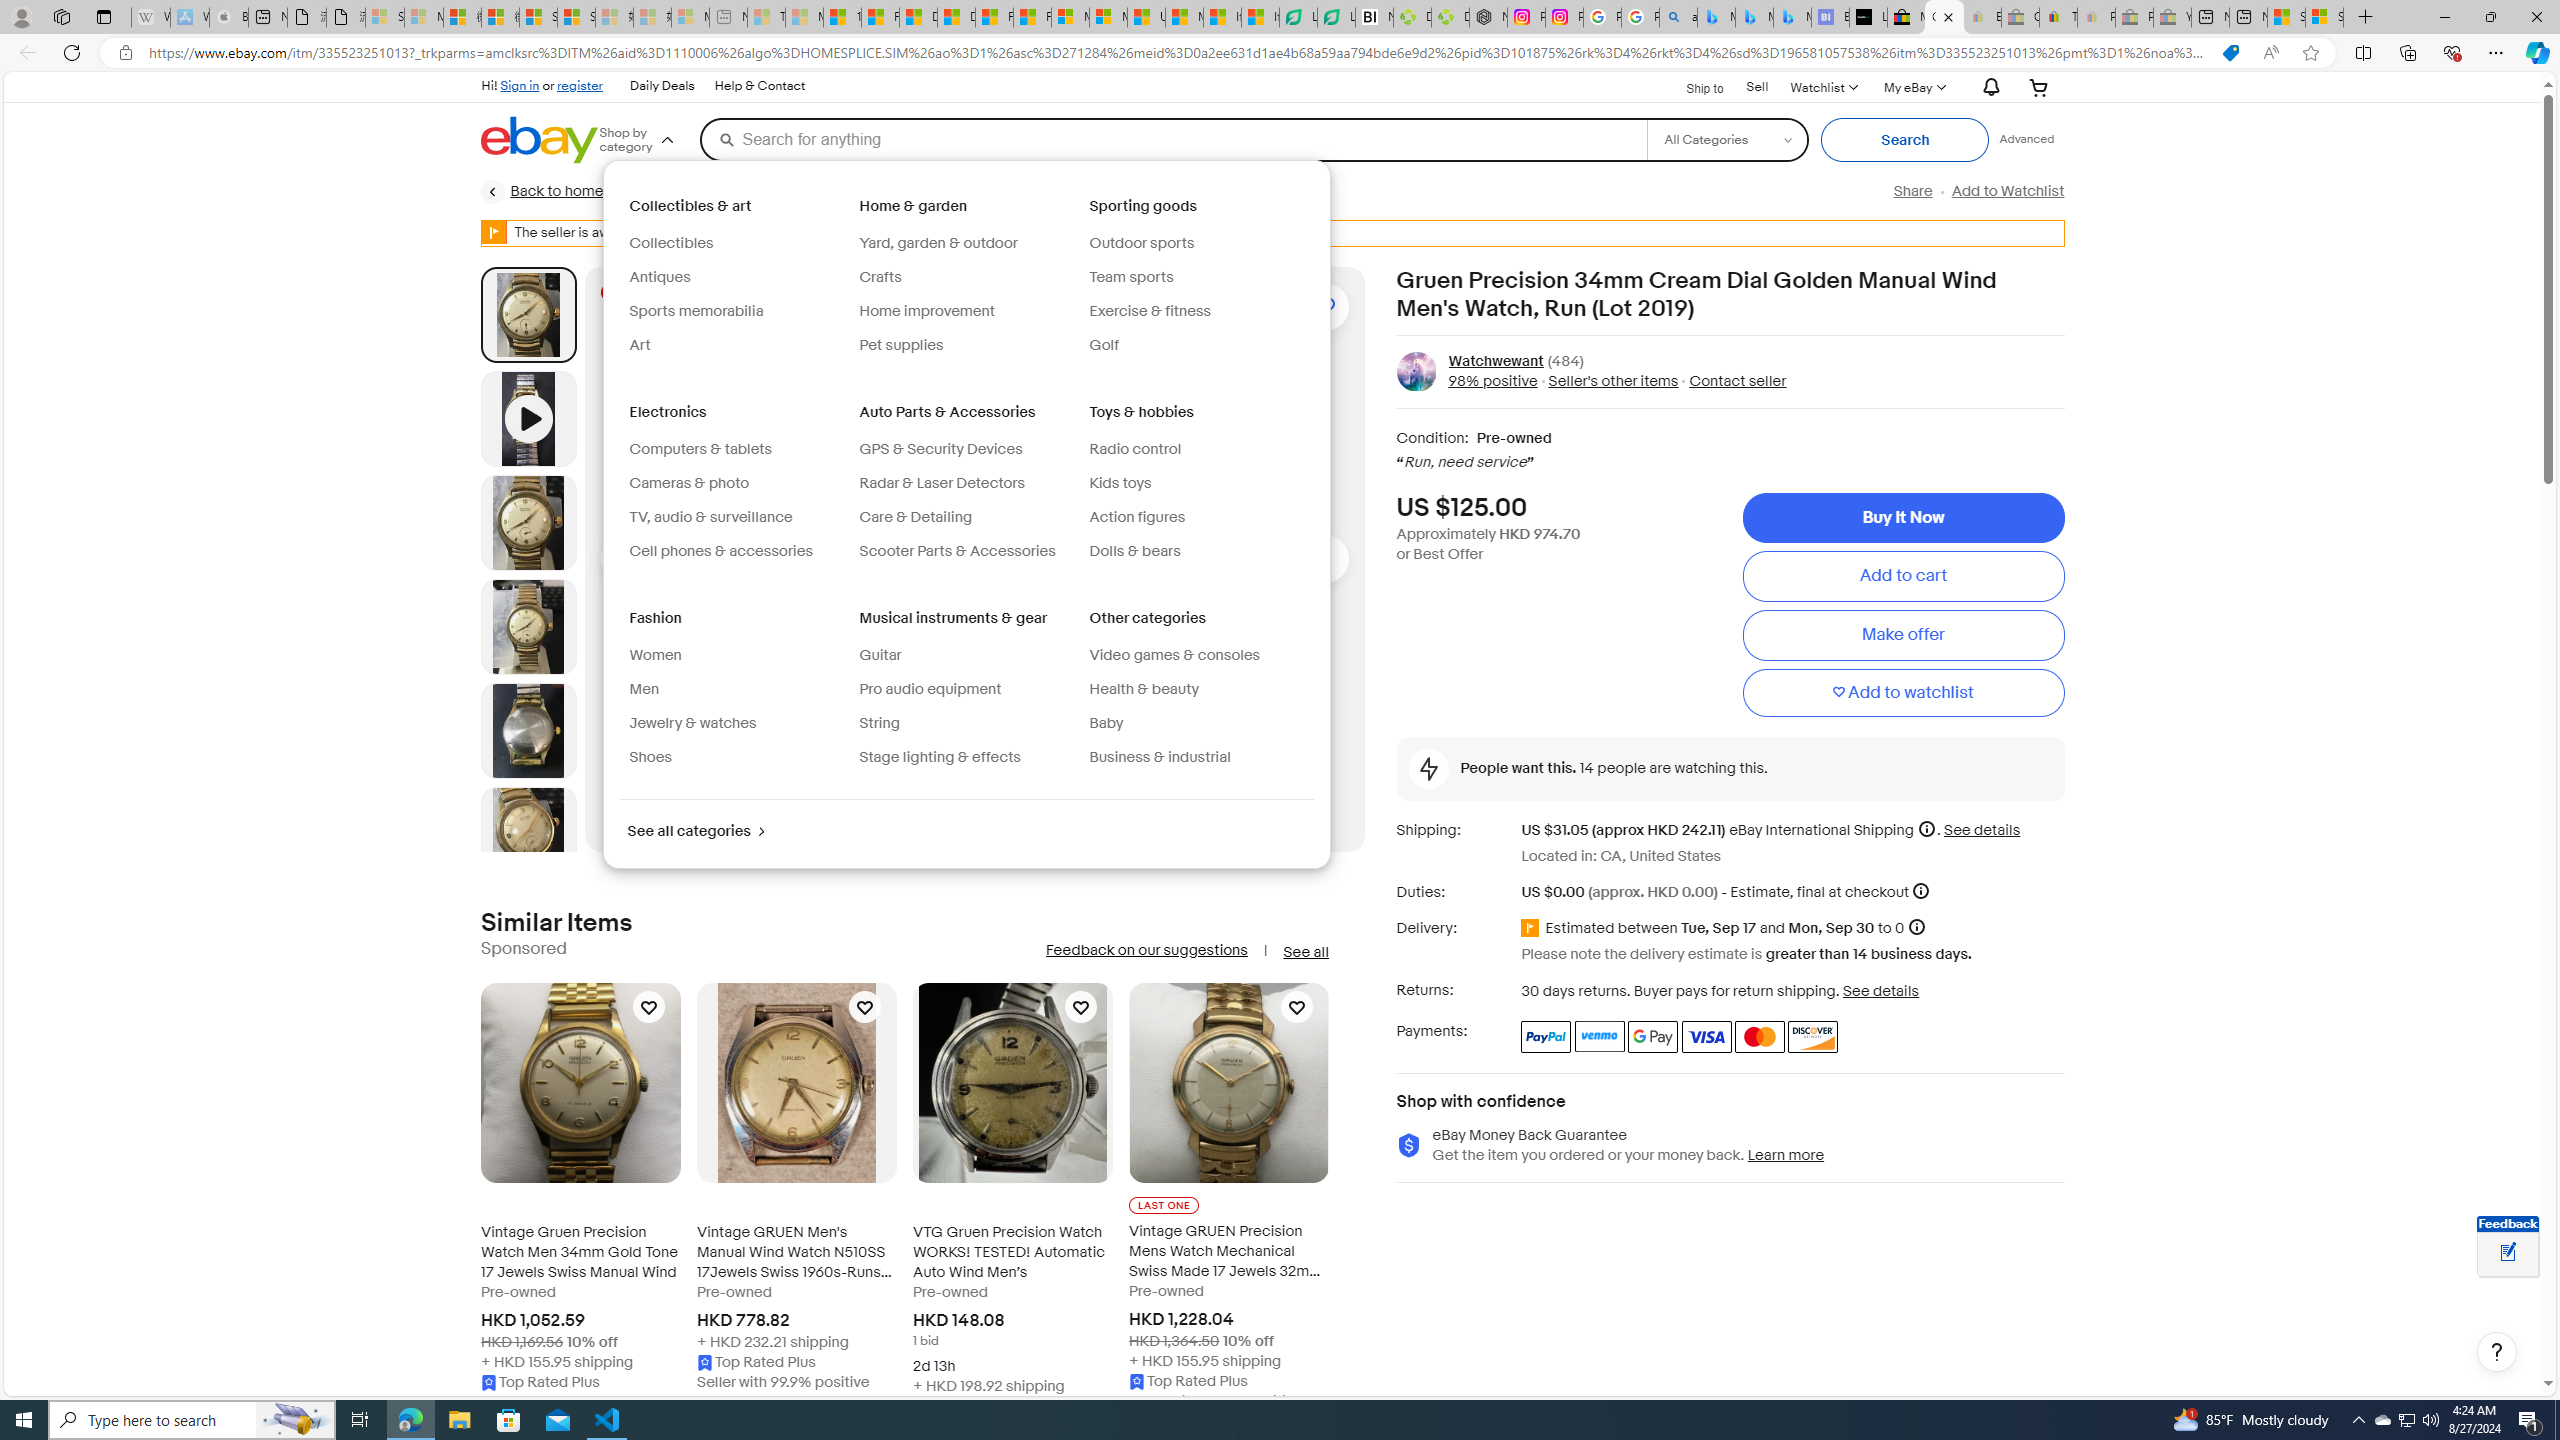 The height and width of the screenshot is (1440, 2560). I want to click on Video 1 of 1, so click(528, 418).